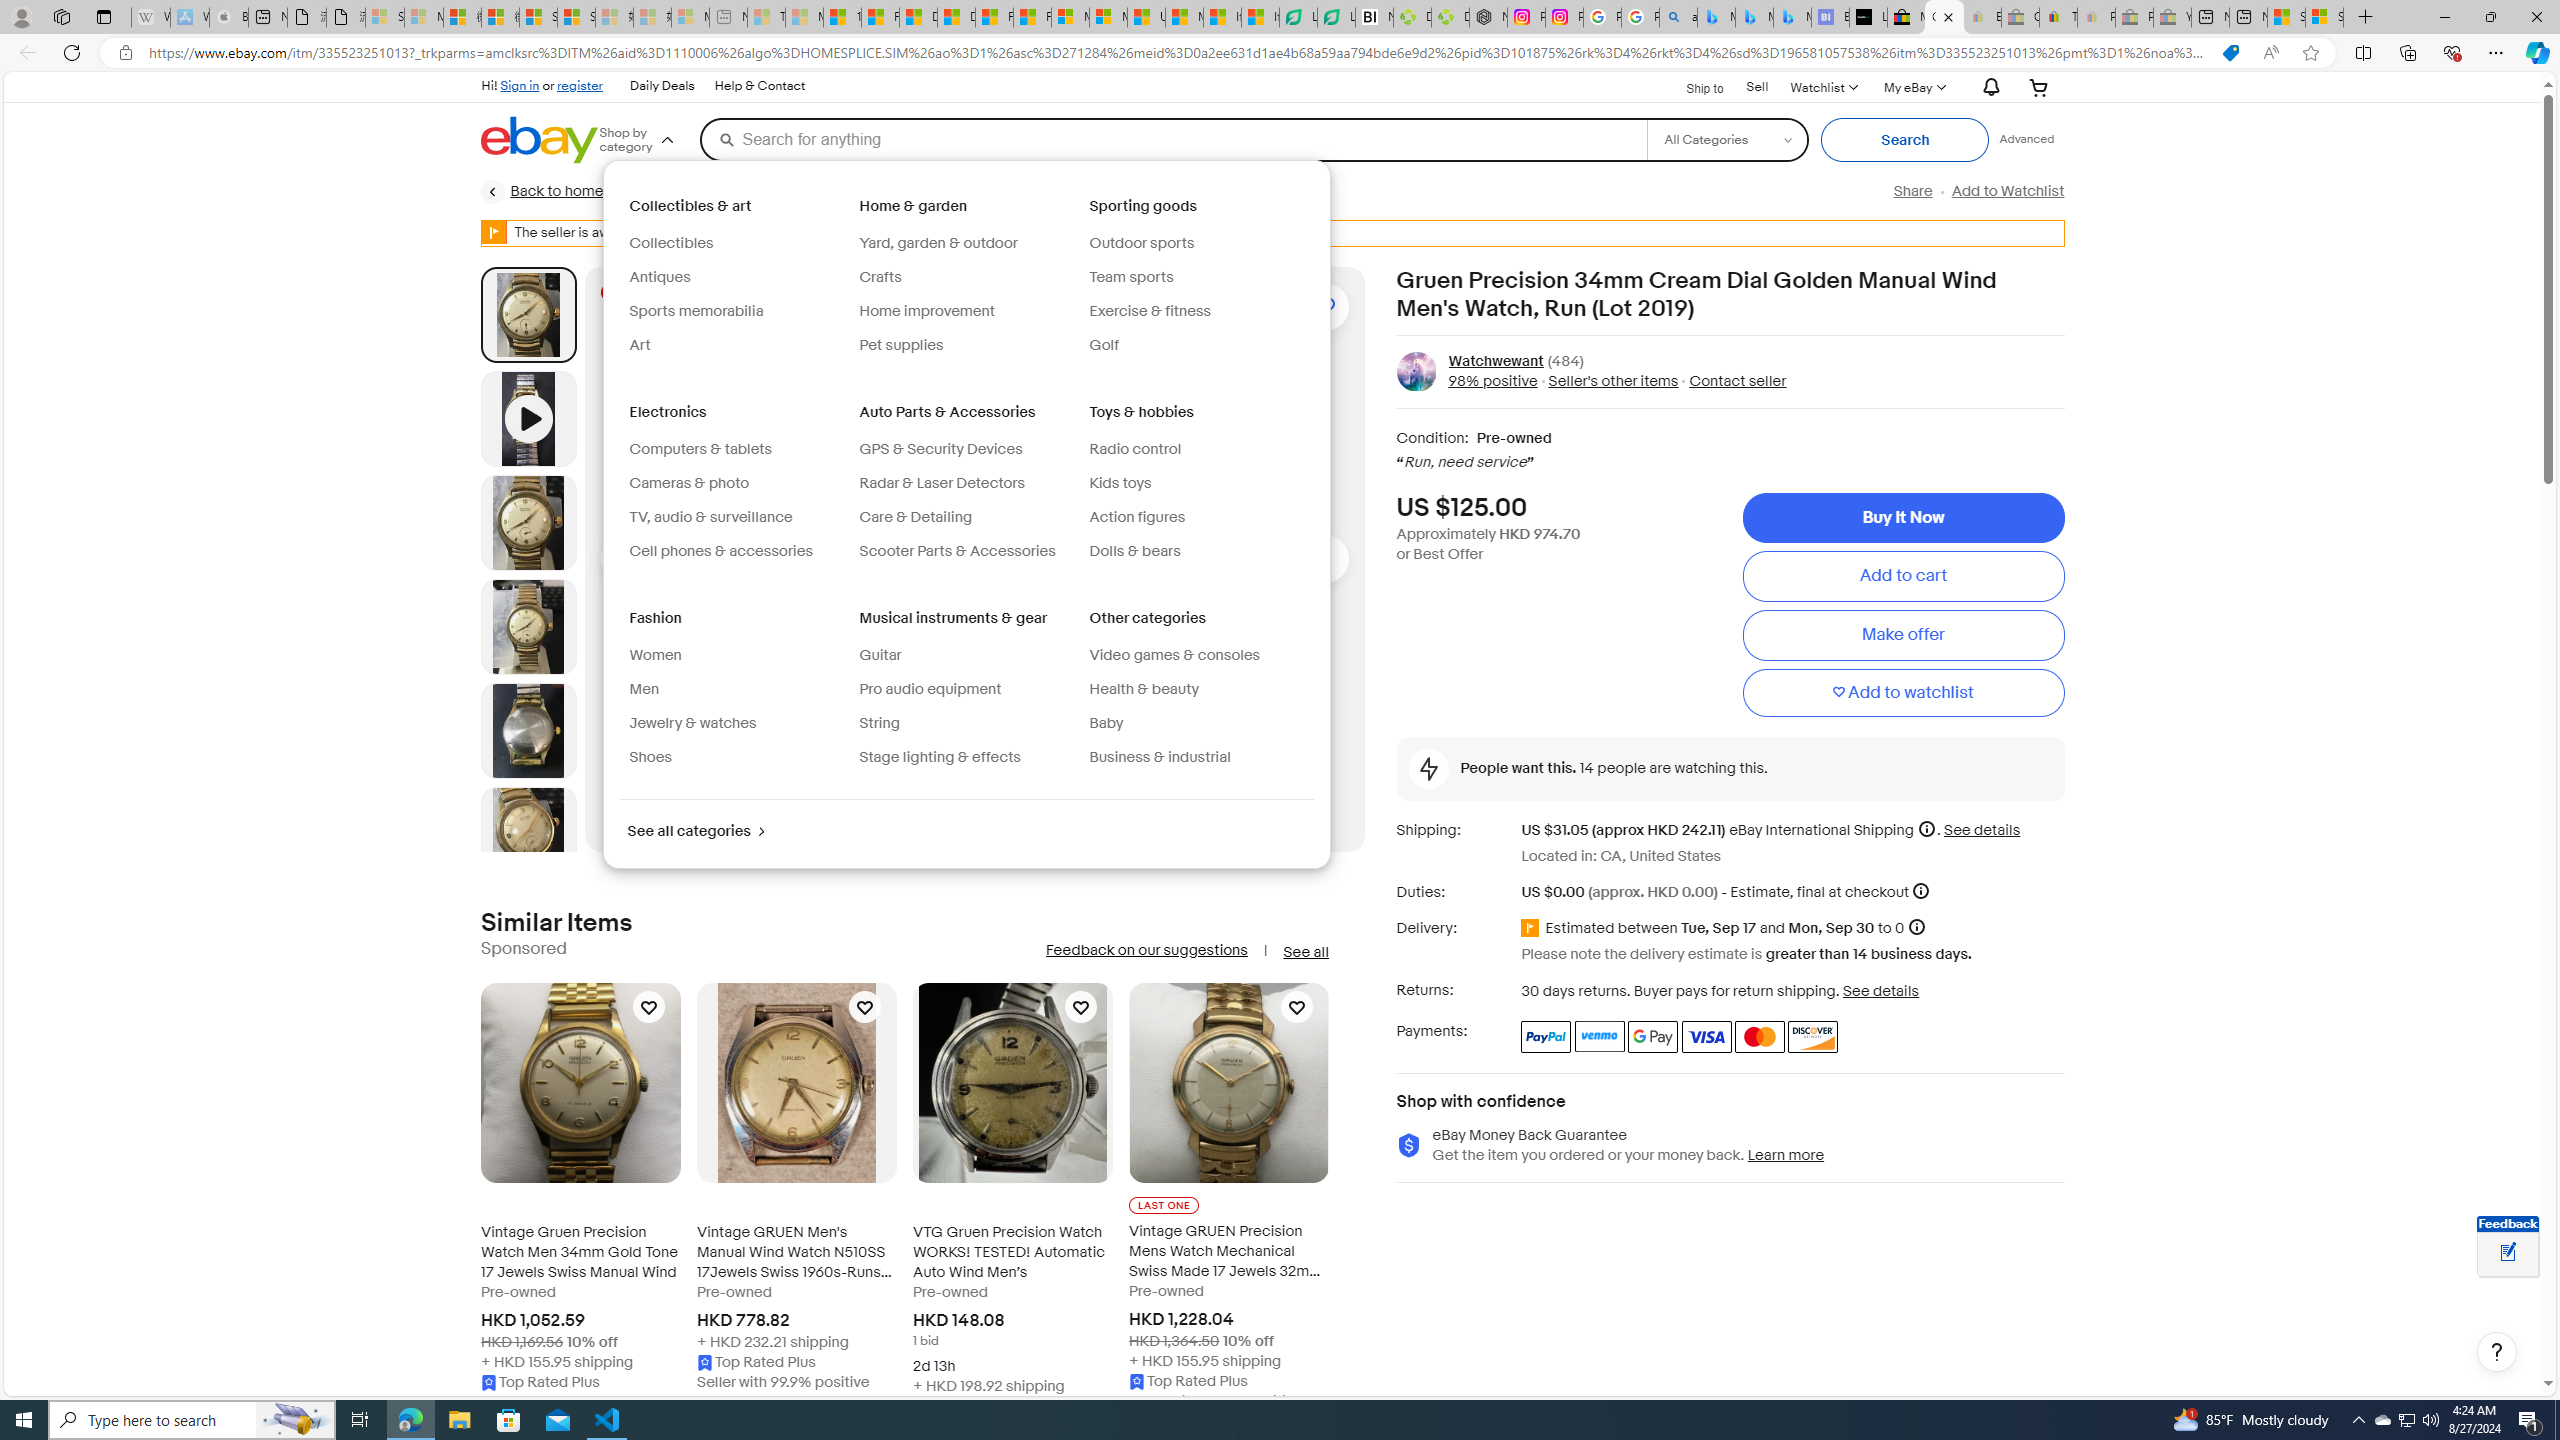 The height and width of the screenshot is (1440, 2560). I want to click on Video 1 of 1, so click(528, 418).